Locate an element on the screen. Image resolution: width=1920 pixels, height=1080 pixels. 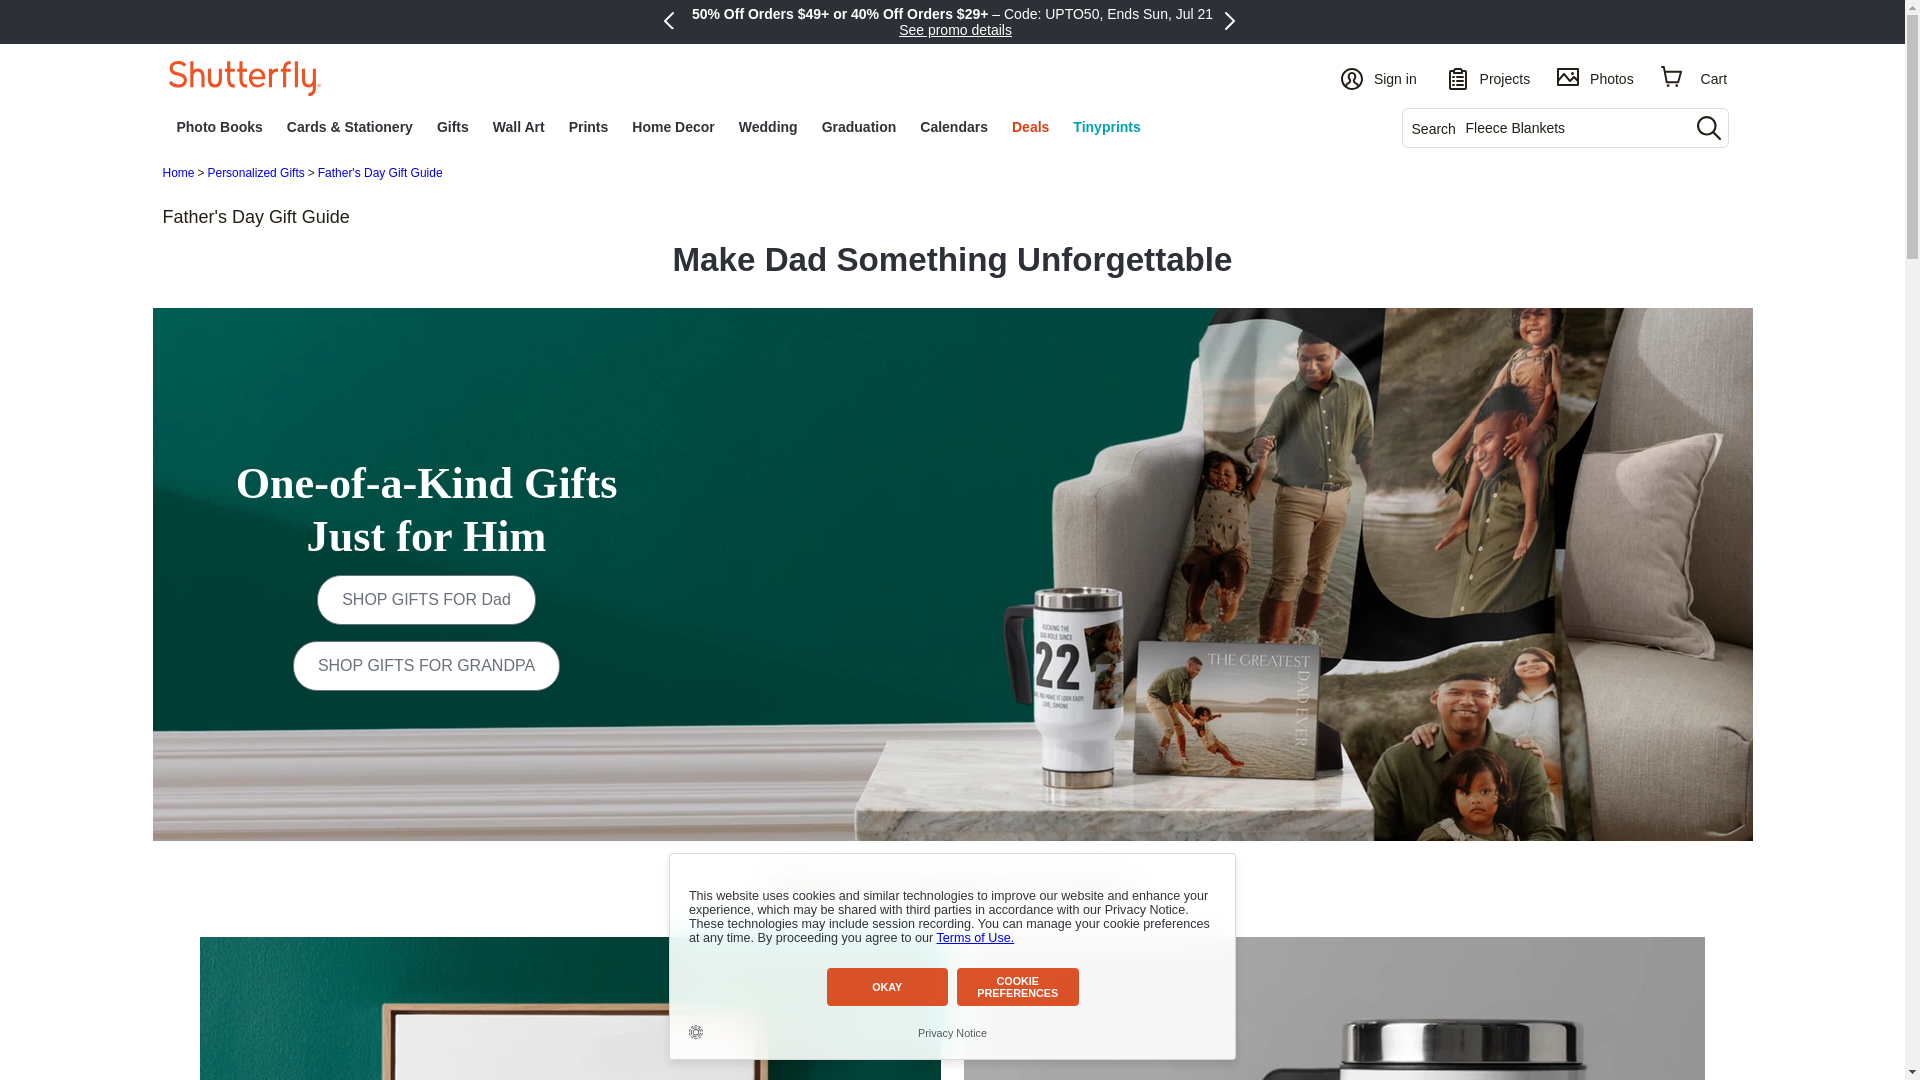
Photos is located at coordinates (1595, 76).